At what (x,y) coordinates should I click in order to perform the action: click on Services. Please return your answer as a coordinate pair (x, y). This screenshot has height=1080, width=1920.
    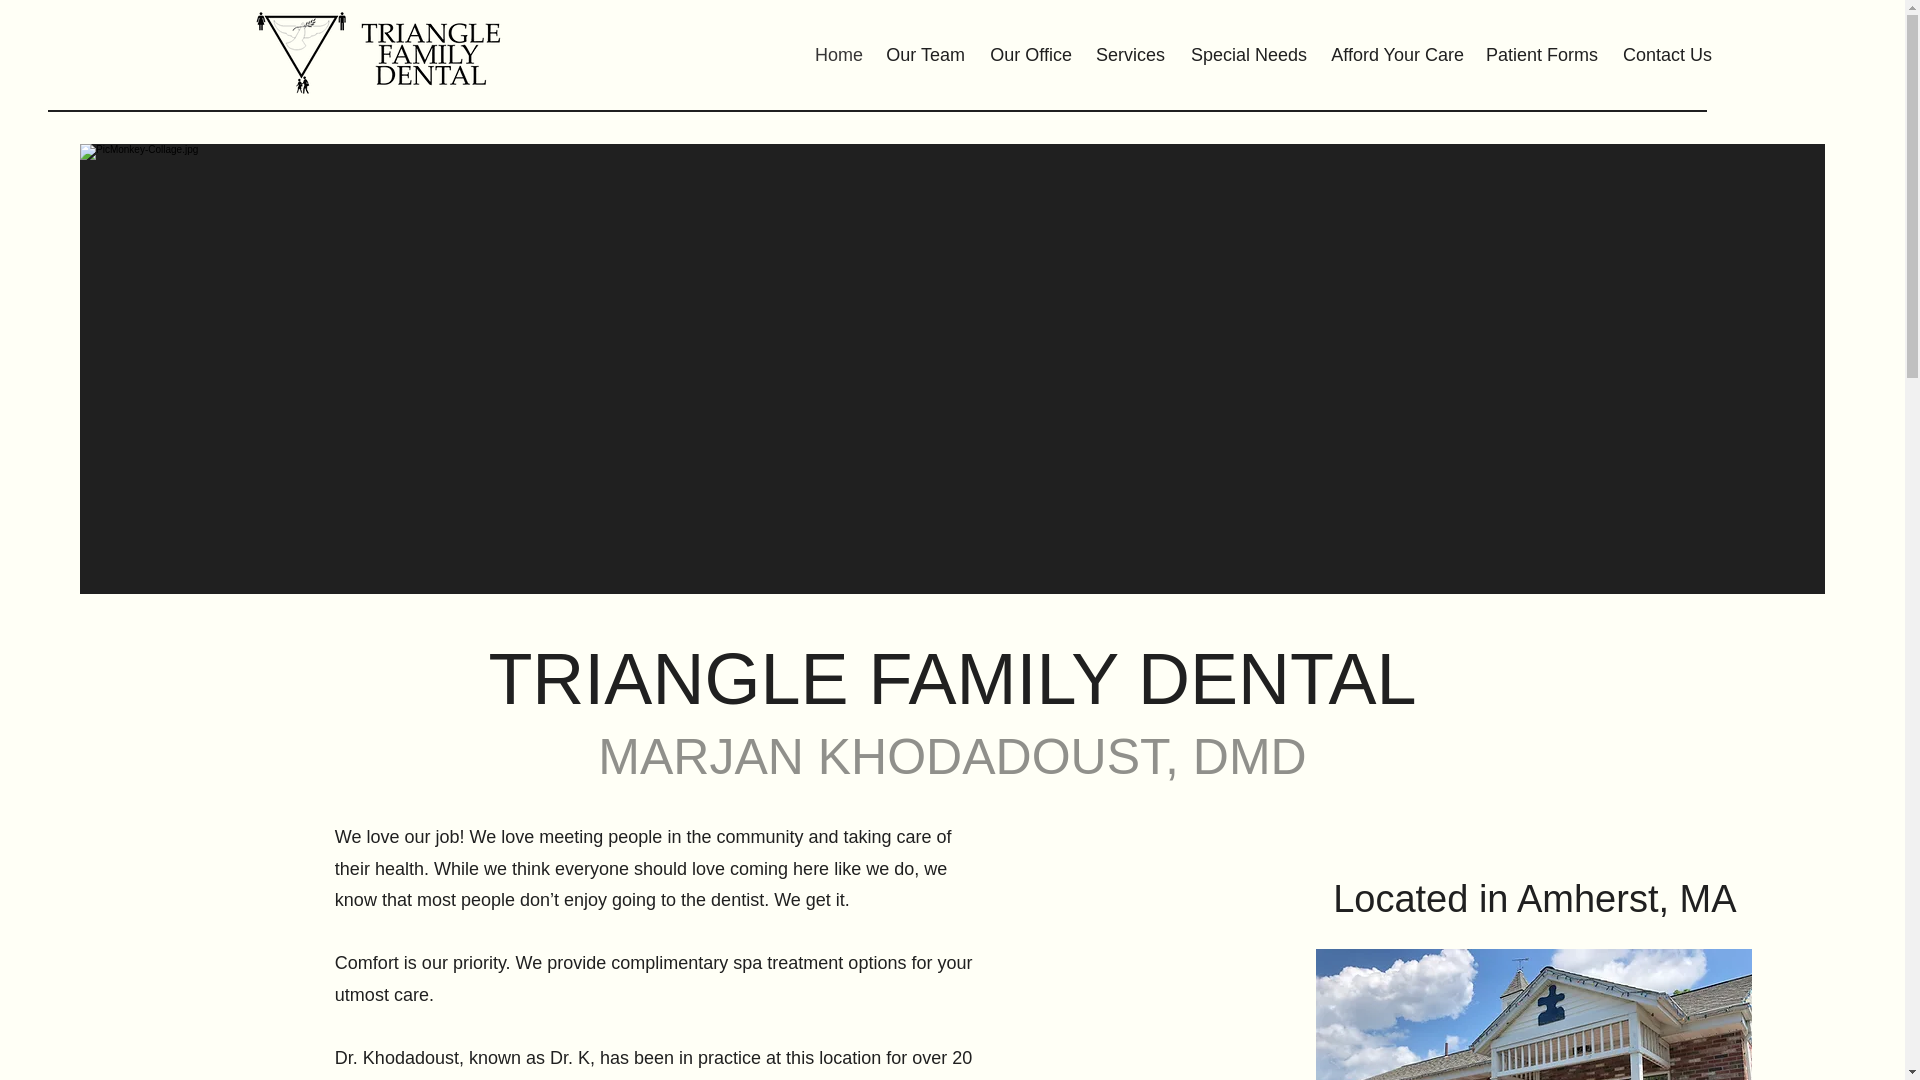
    Looking at the image, I should click on (1128, 54).